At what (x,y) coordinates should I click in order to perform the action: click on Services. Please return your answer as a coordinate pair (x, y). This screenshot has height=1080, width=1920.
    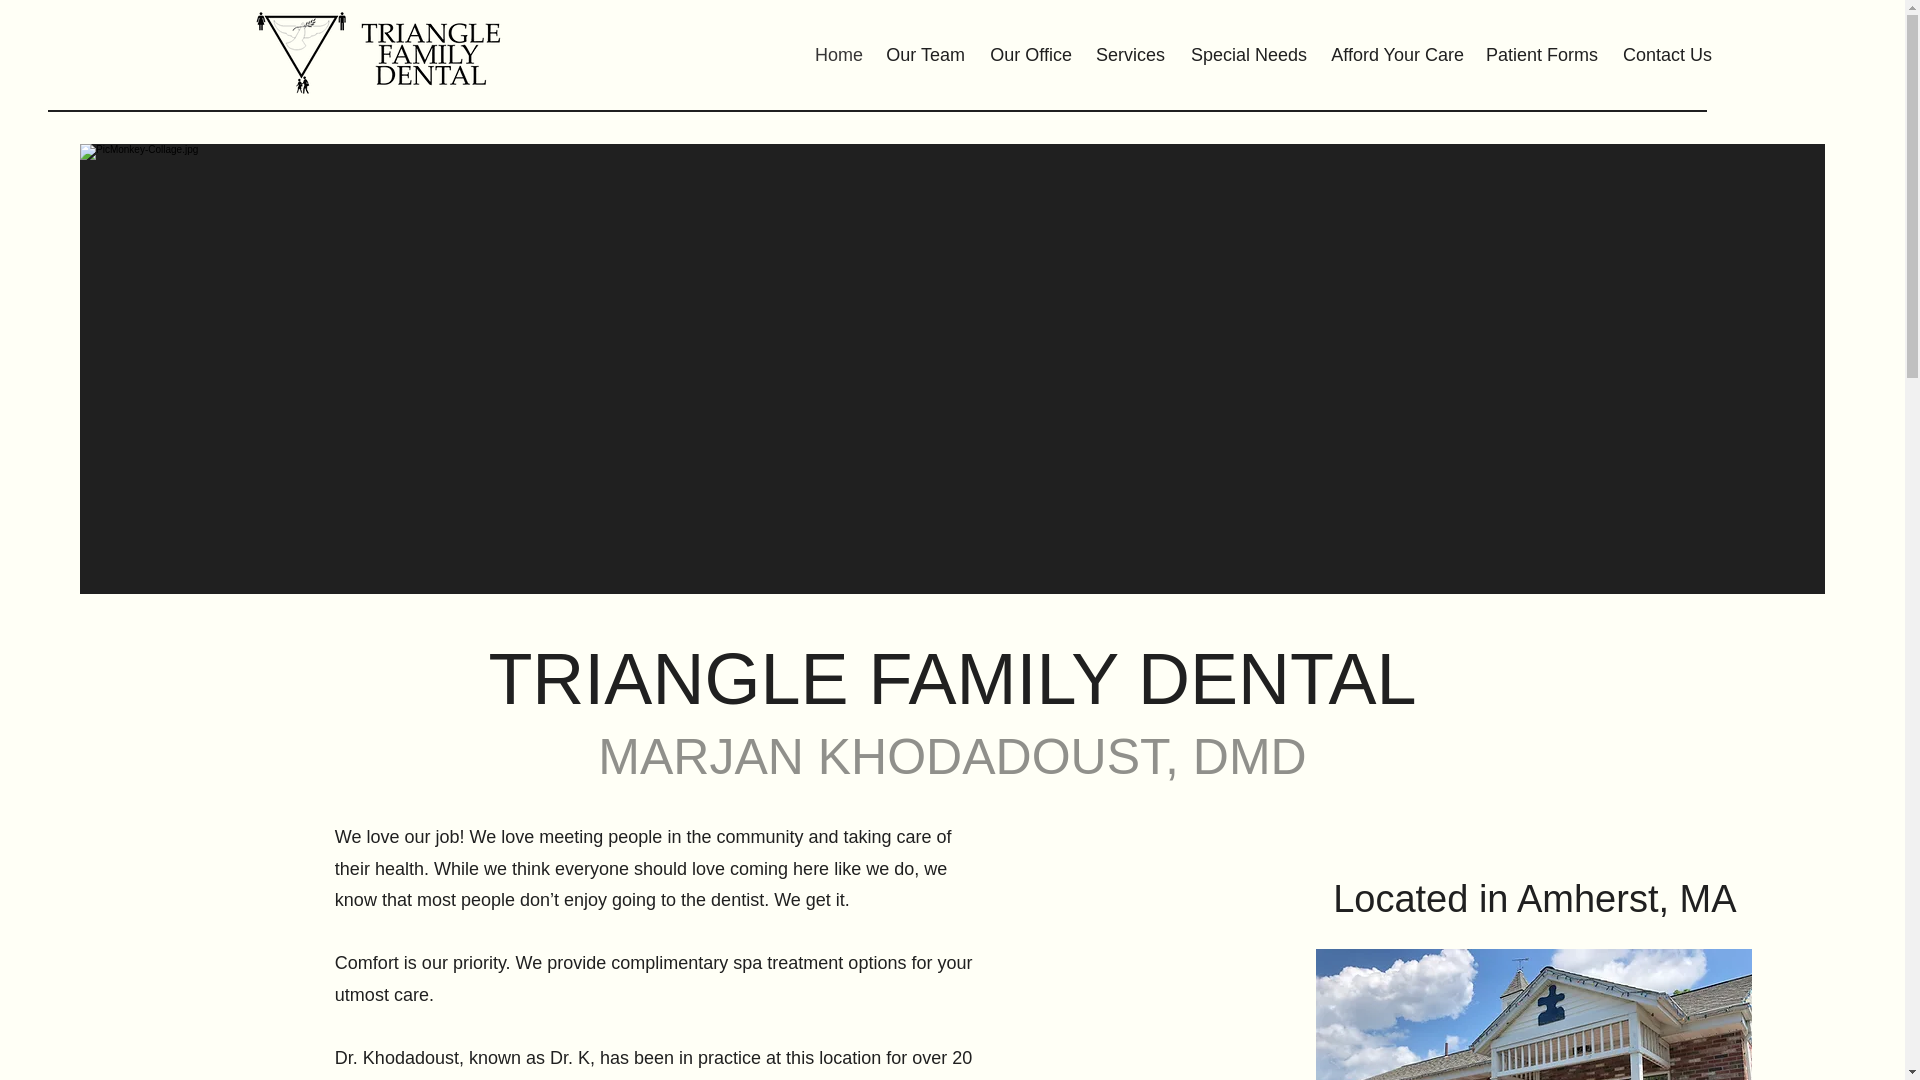
    Looking at the image, I should click on (1128, 54).